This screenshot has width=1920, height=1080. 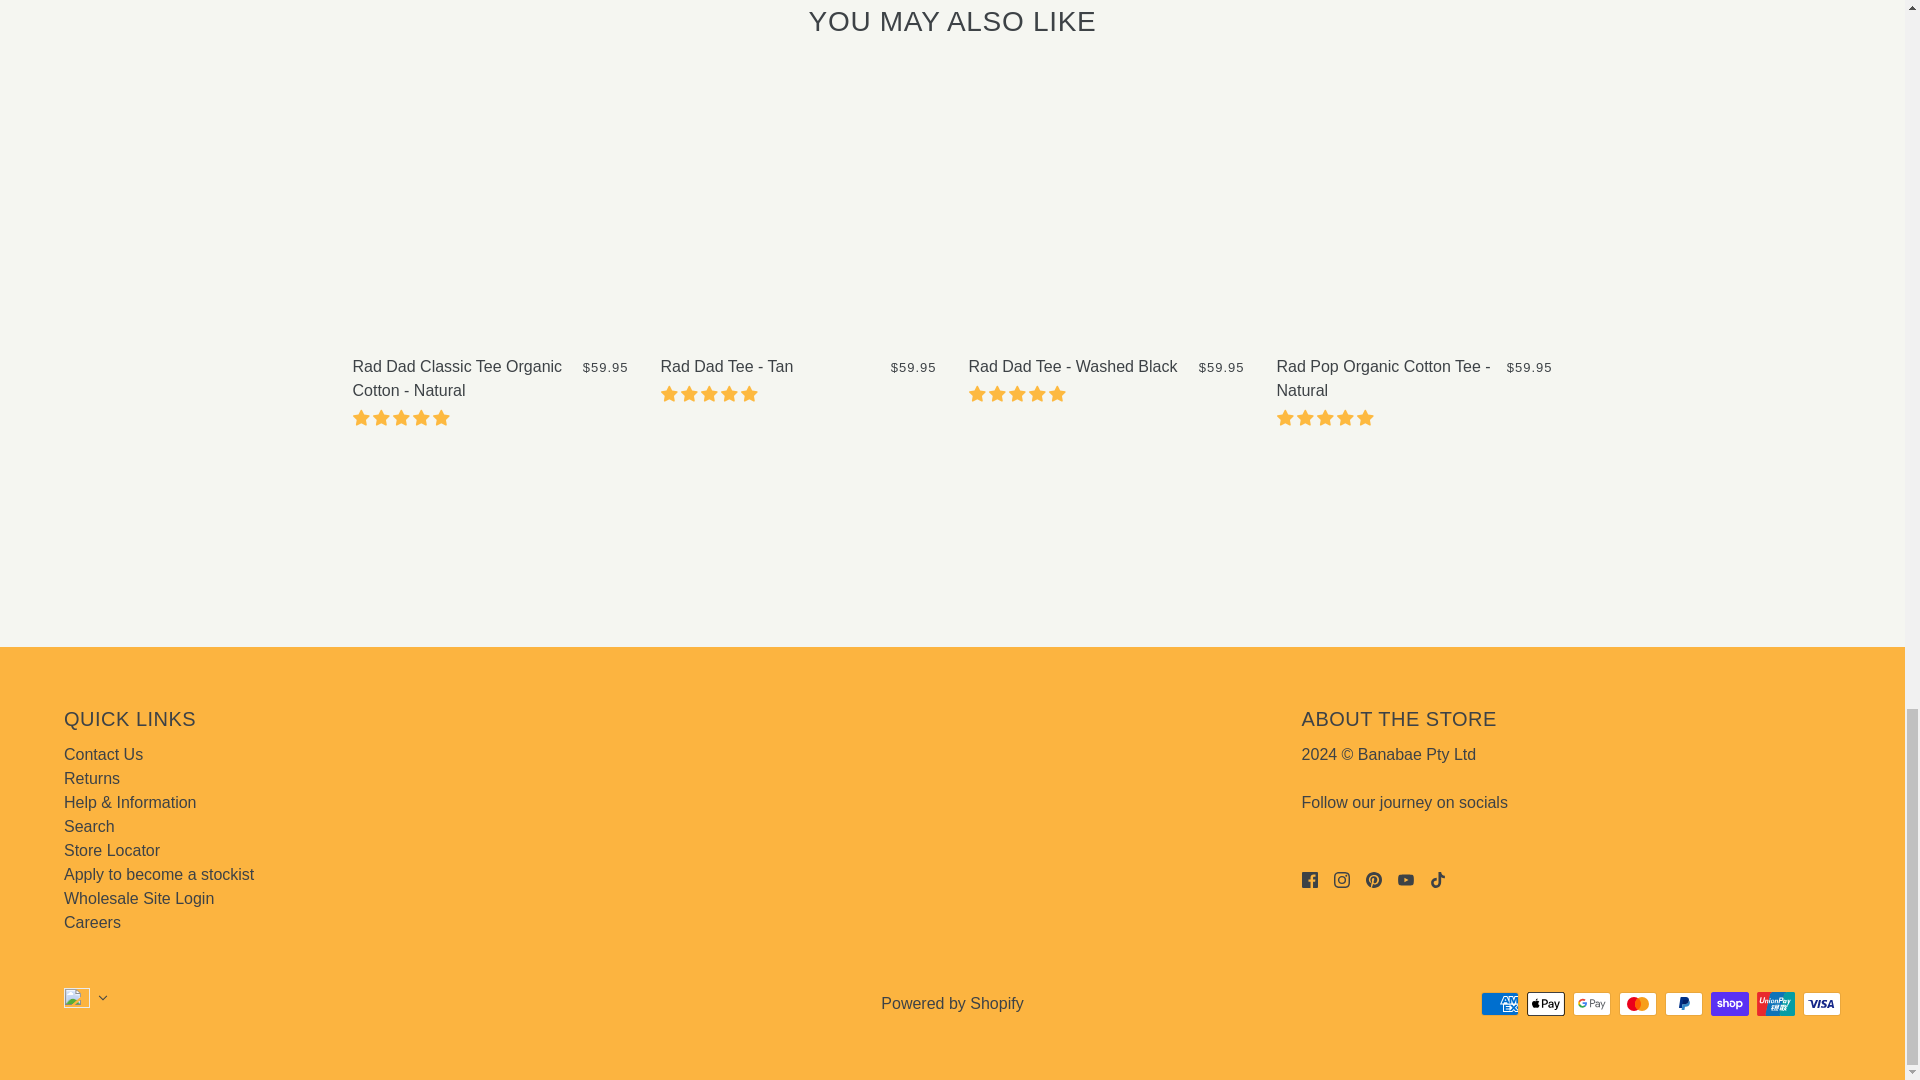 I want to click on Store Locator, so click(x=111, y=850).